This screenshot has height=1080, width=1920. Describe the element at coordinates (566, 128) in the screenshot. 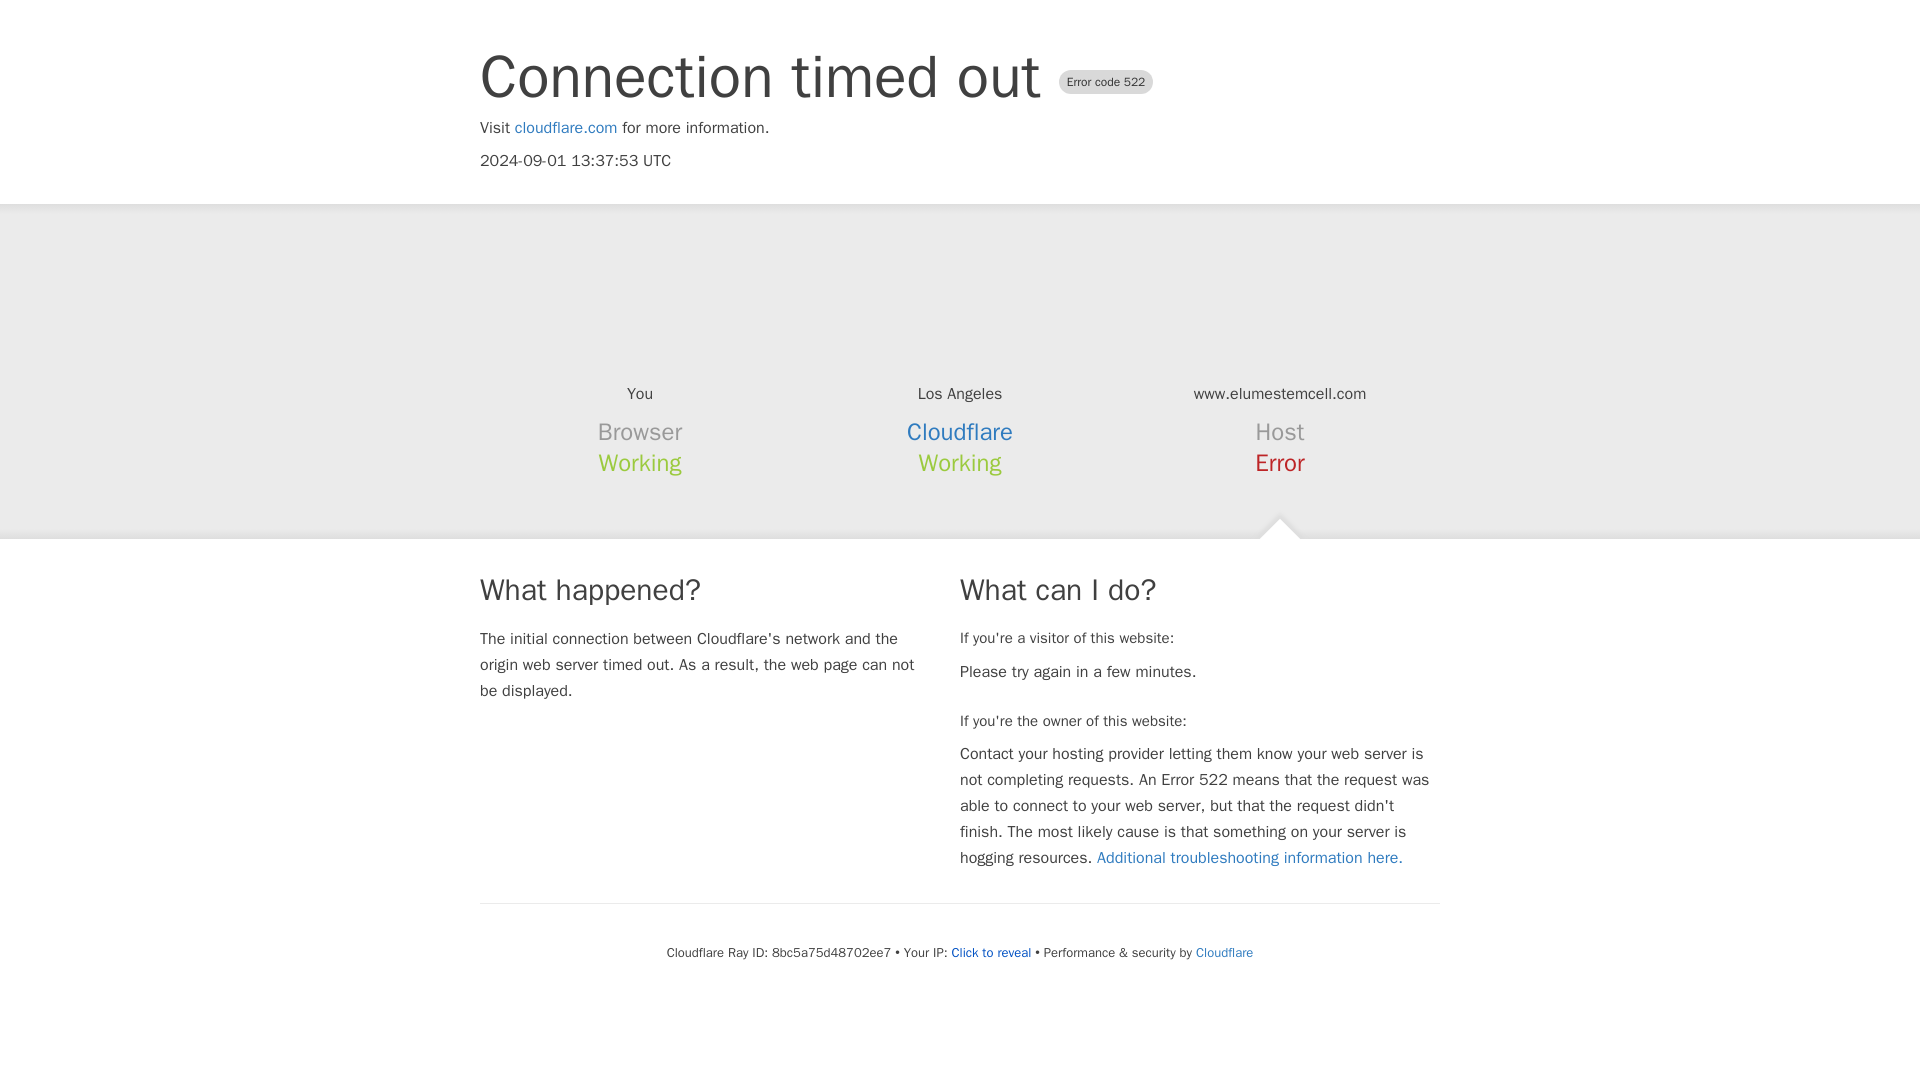

I see `cloudflare.com` at that location.